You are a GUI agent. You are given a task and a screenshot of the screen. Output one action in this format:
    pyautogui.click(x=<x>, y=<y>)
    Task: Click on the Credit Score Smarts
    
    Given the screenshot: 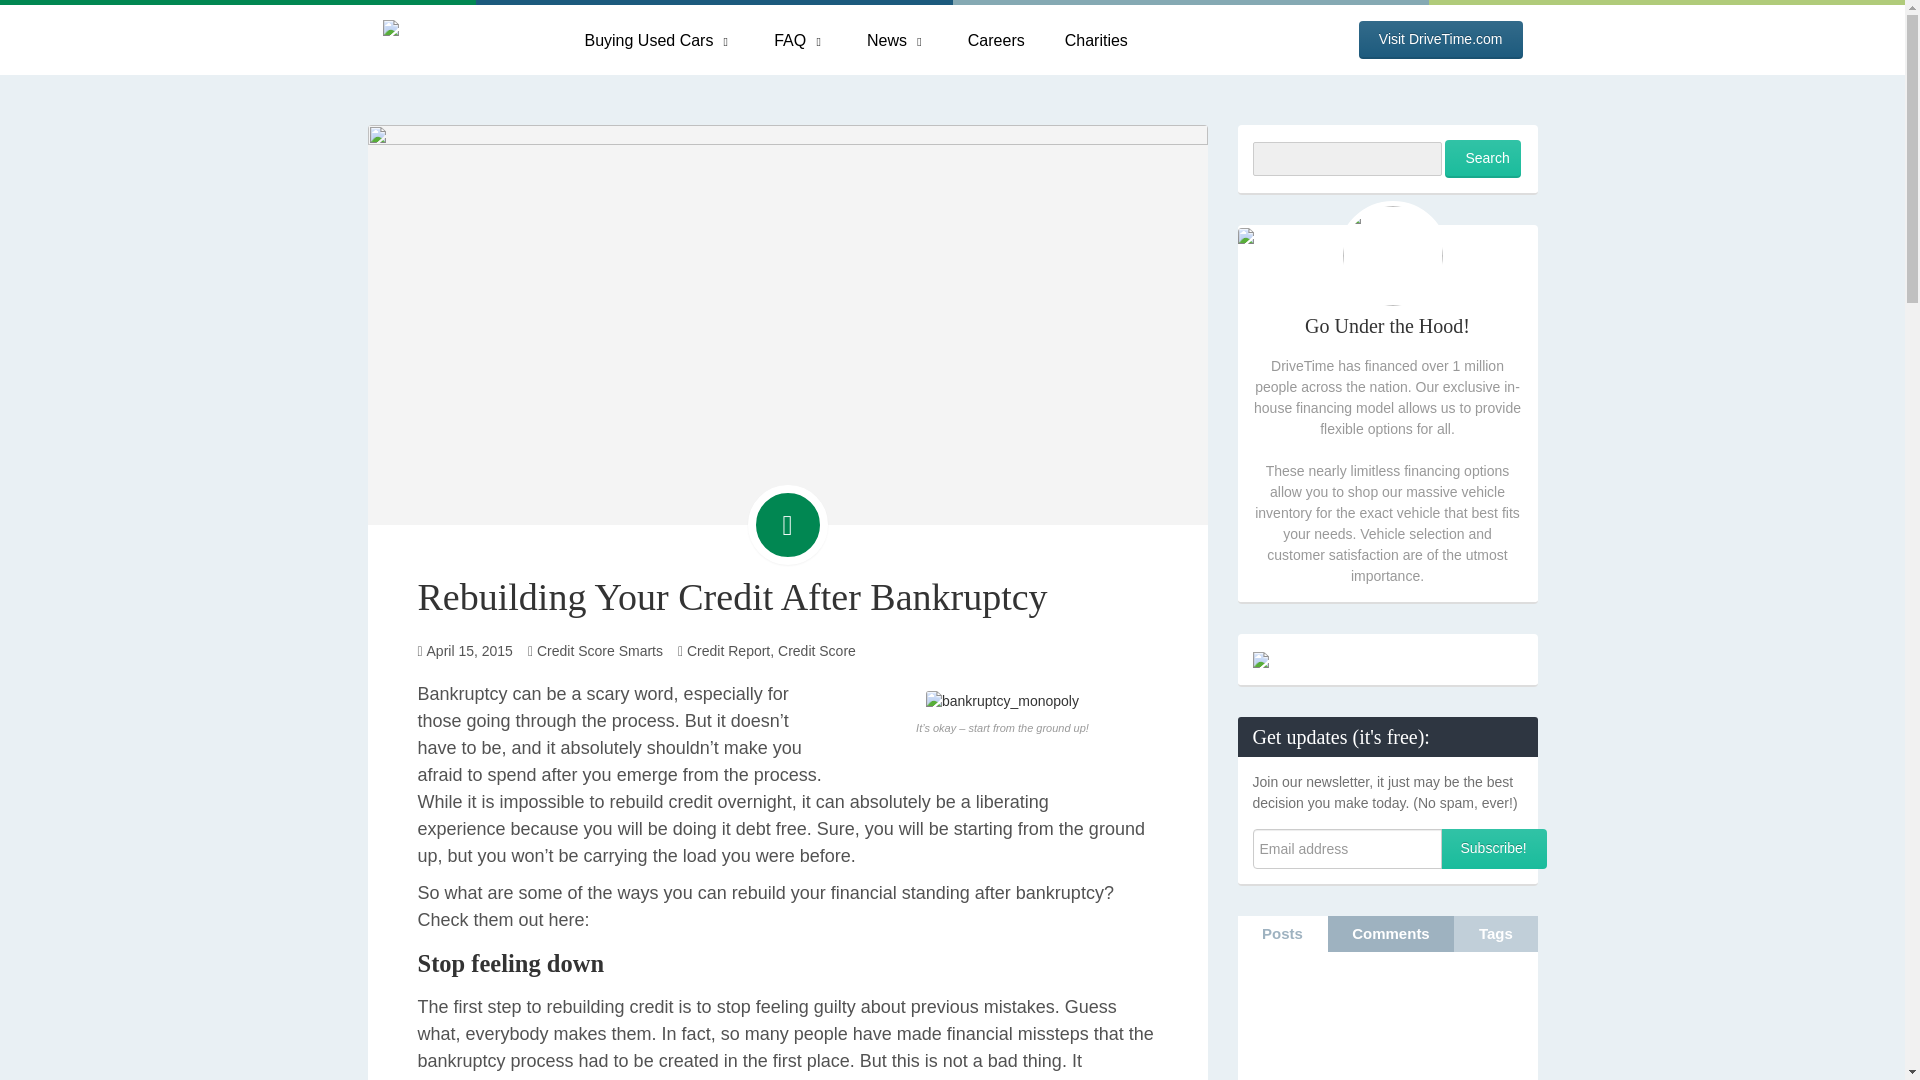 What is the action you would take?
    pyautogui.click(x=600, y=650)
    